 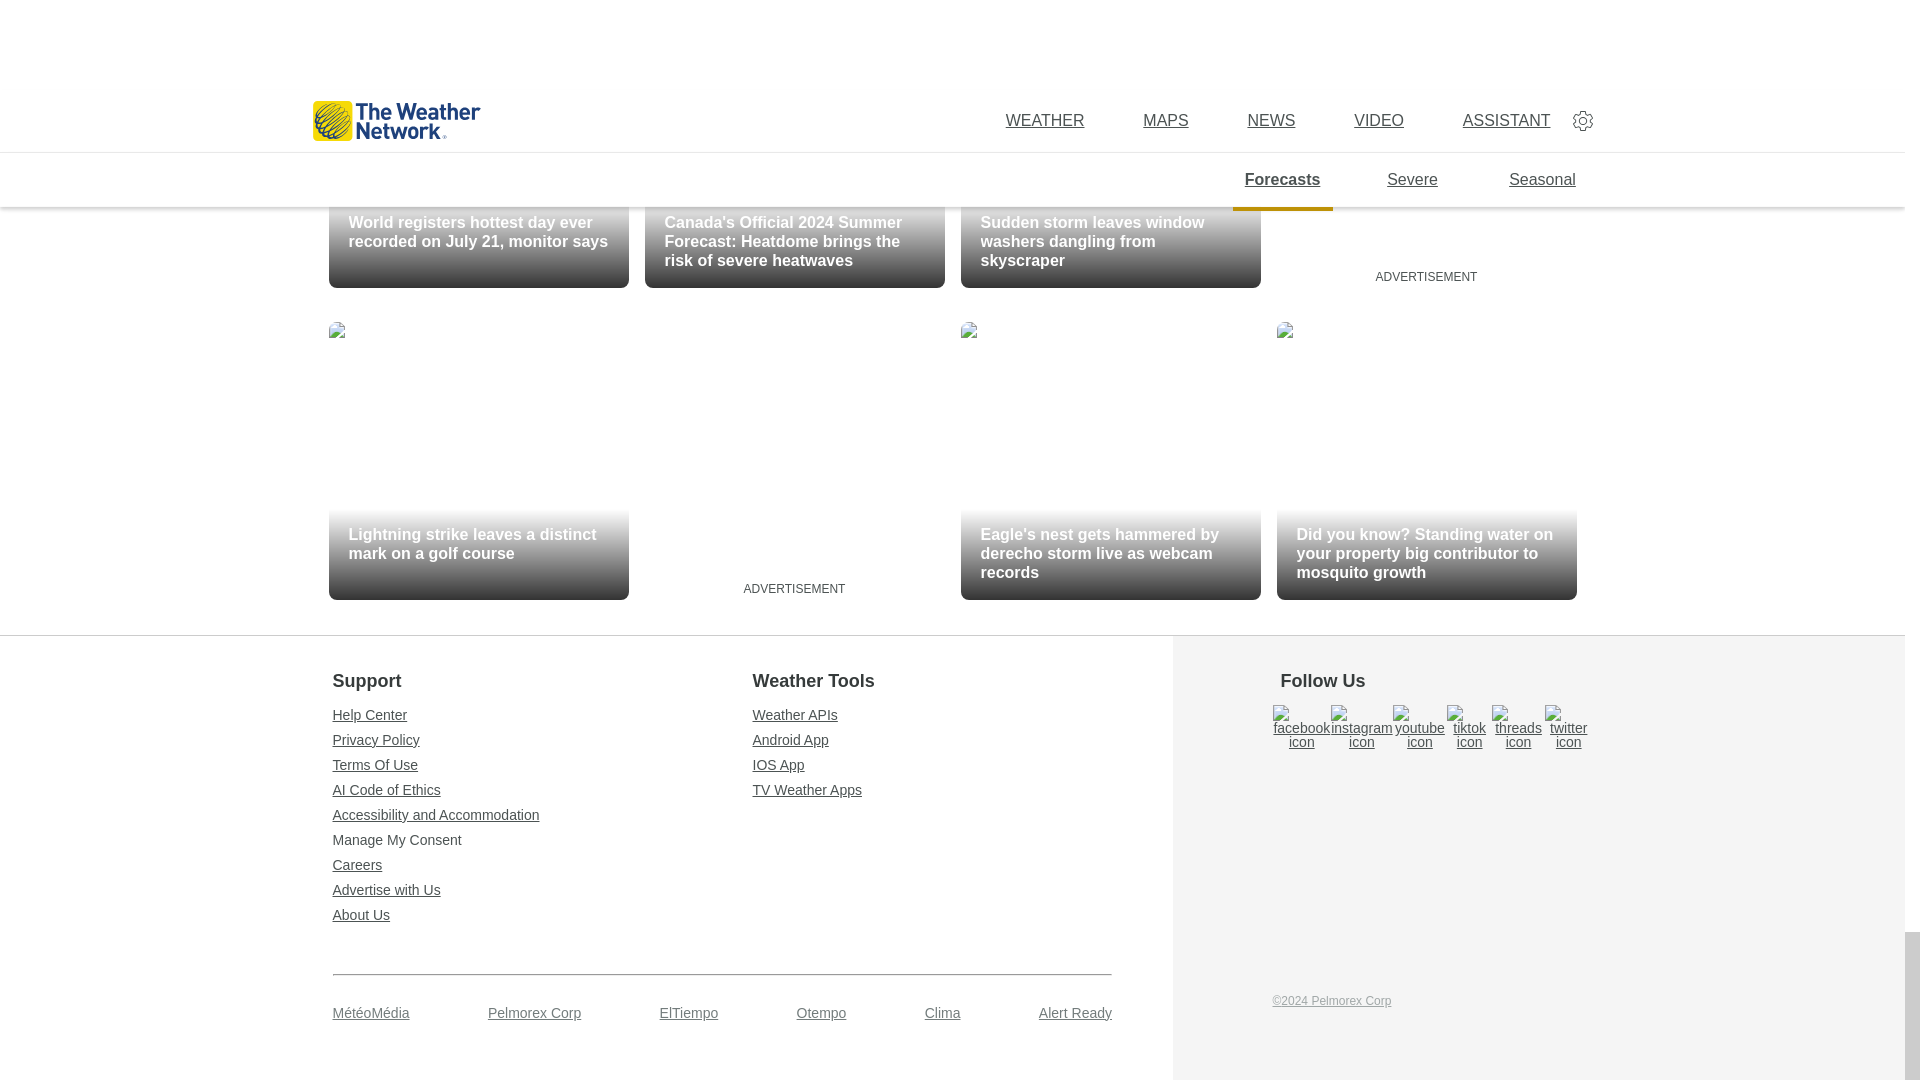 I want to click on Manage My Consent, so click(x=542, y=839).